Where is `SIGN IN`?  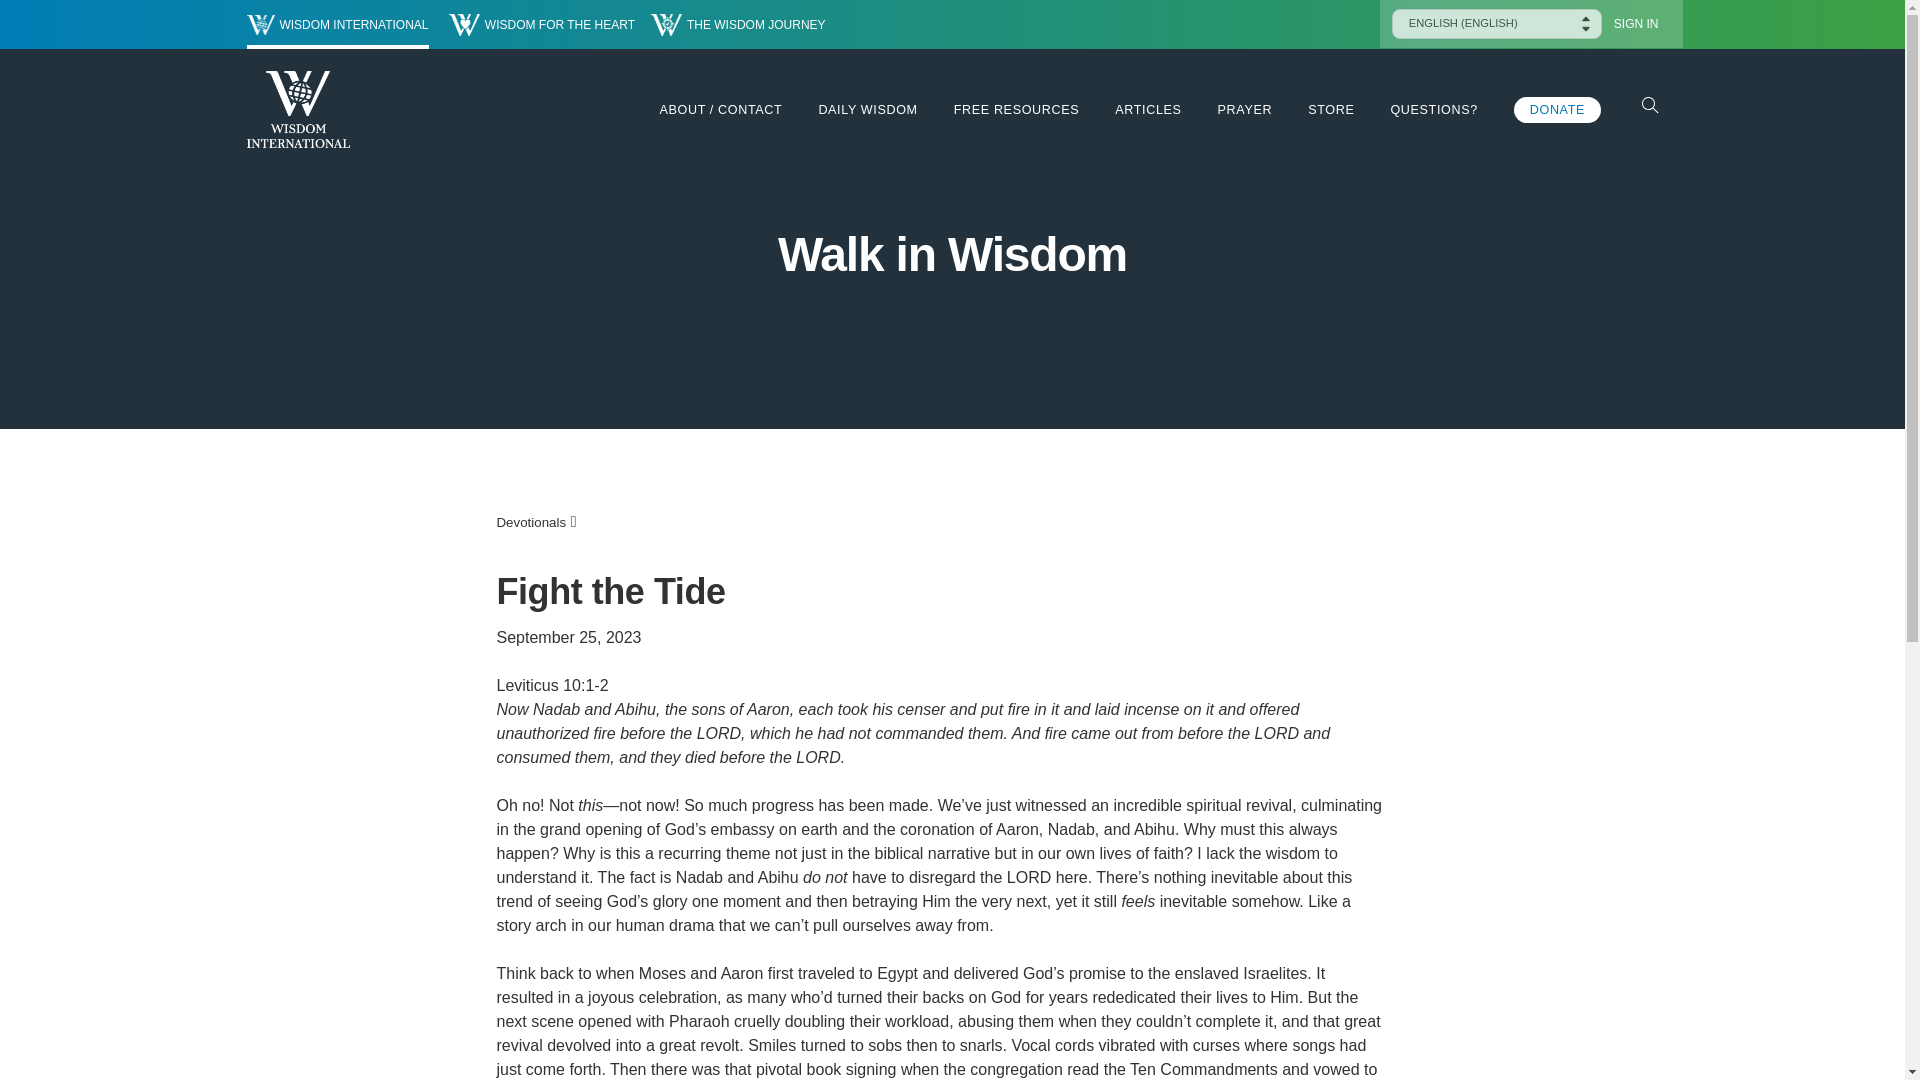
SIGN IN is located at coordinates (1636, 24).